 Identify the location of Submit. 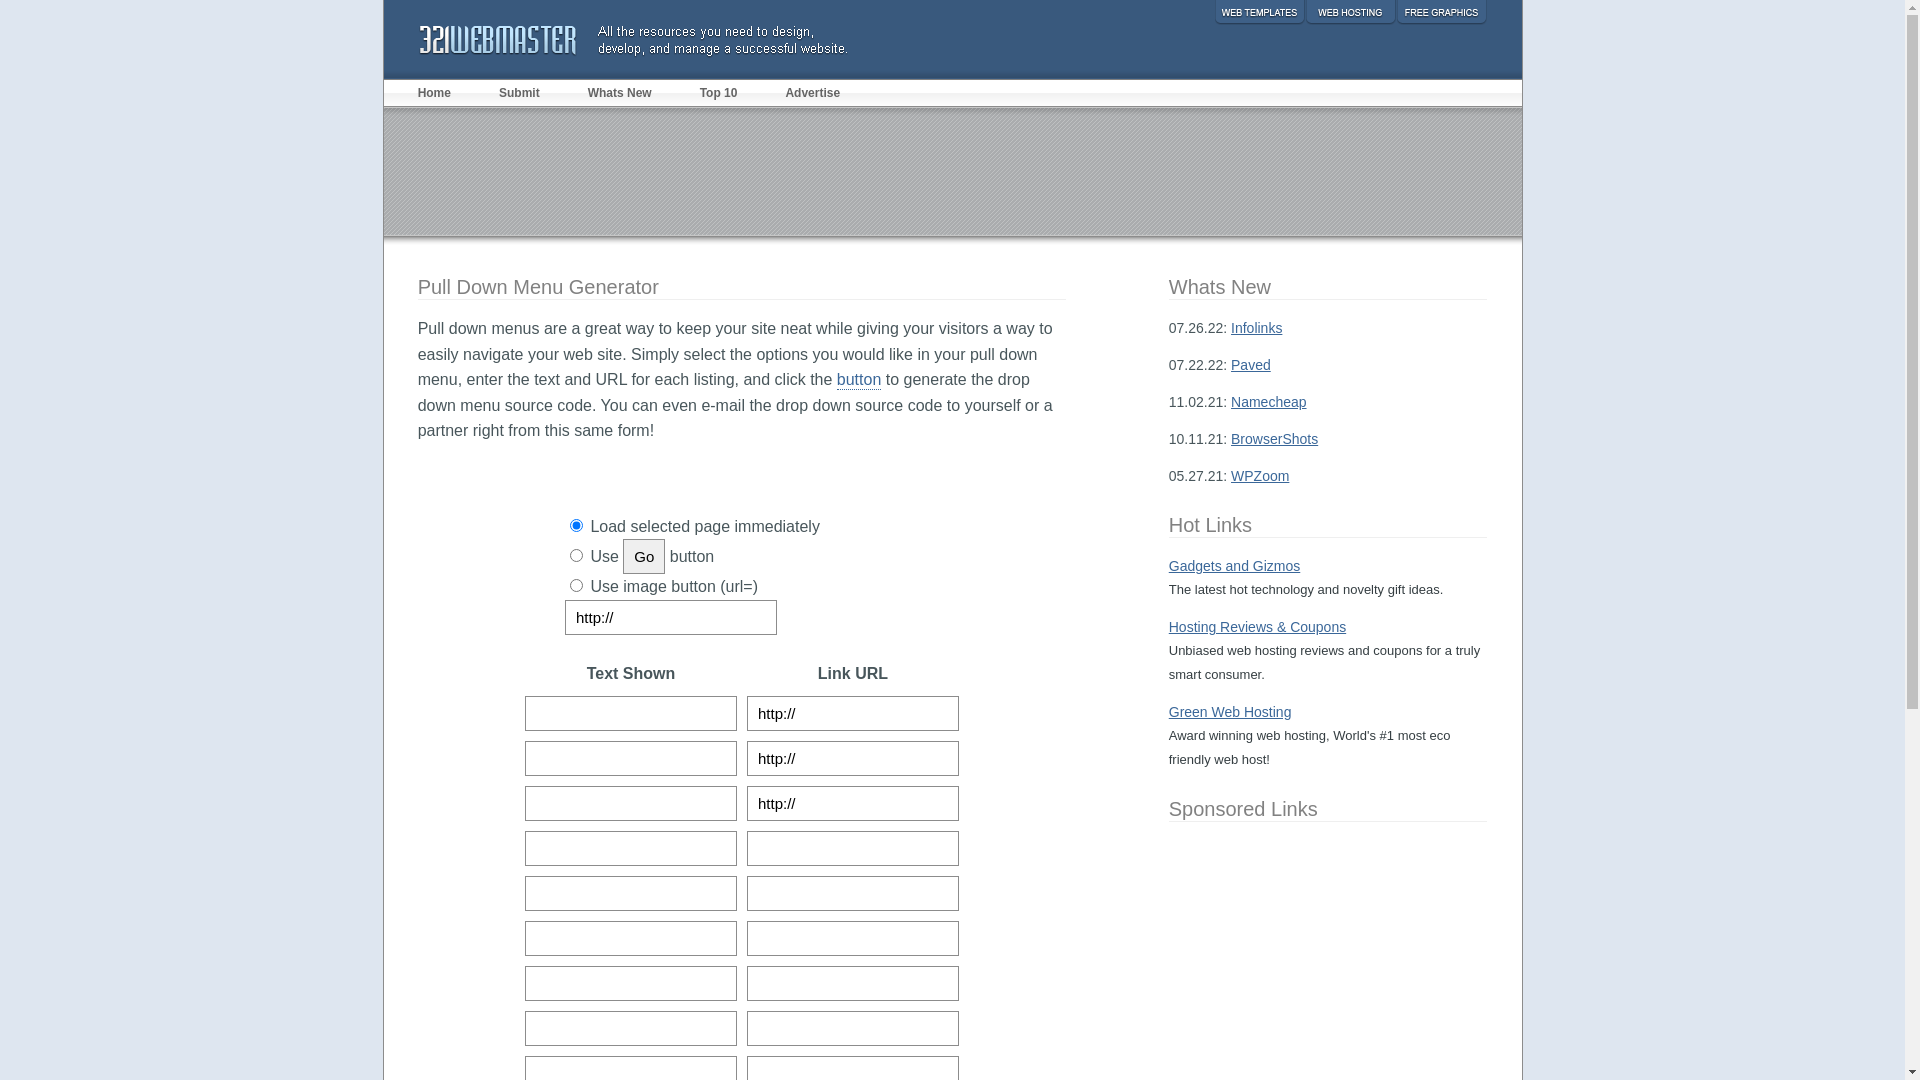
(520, 92).